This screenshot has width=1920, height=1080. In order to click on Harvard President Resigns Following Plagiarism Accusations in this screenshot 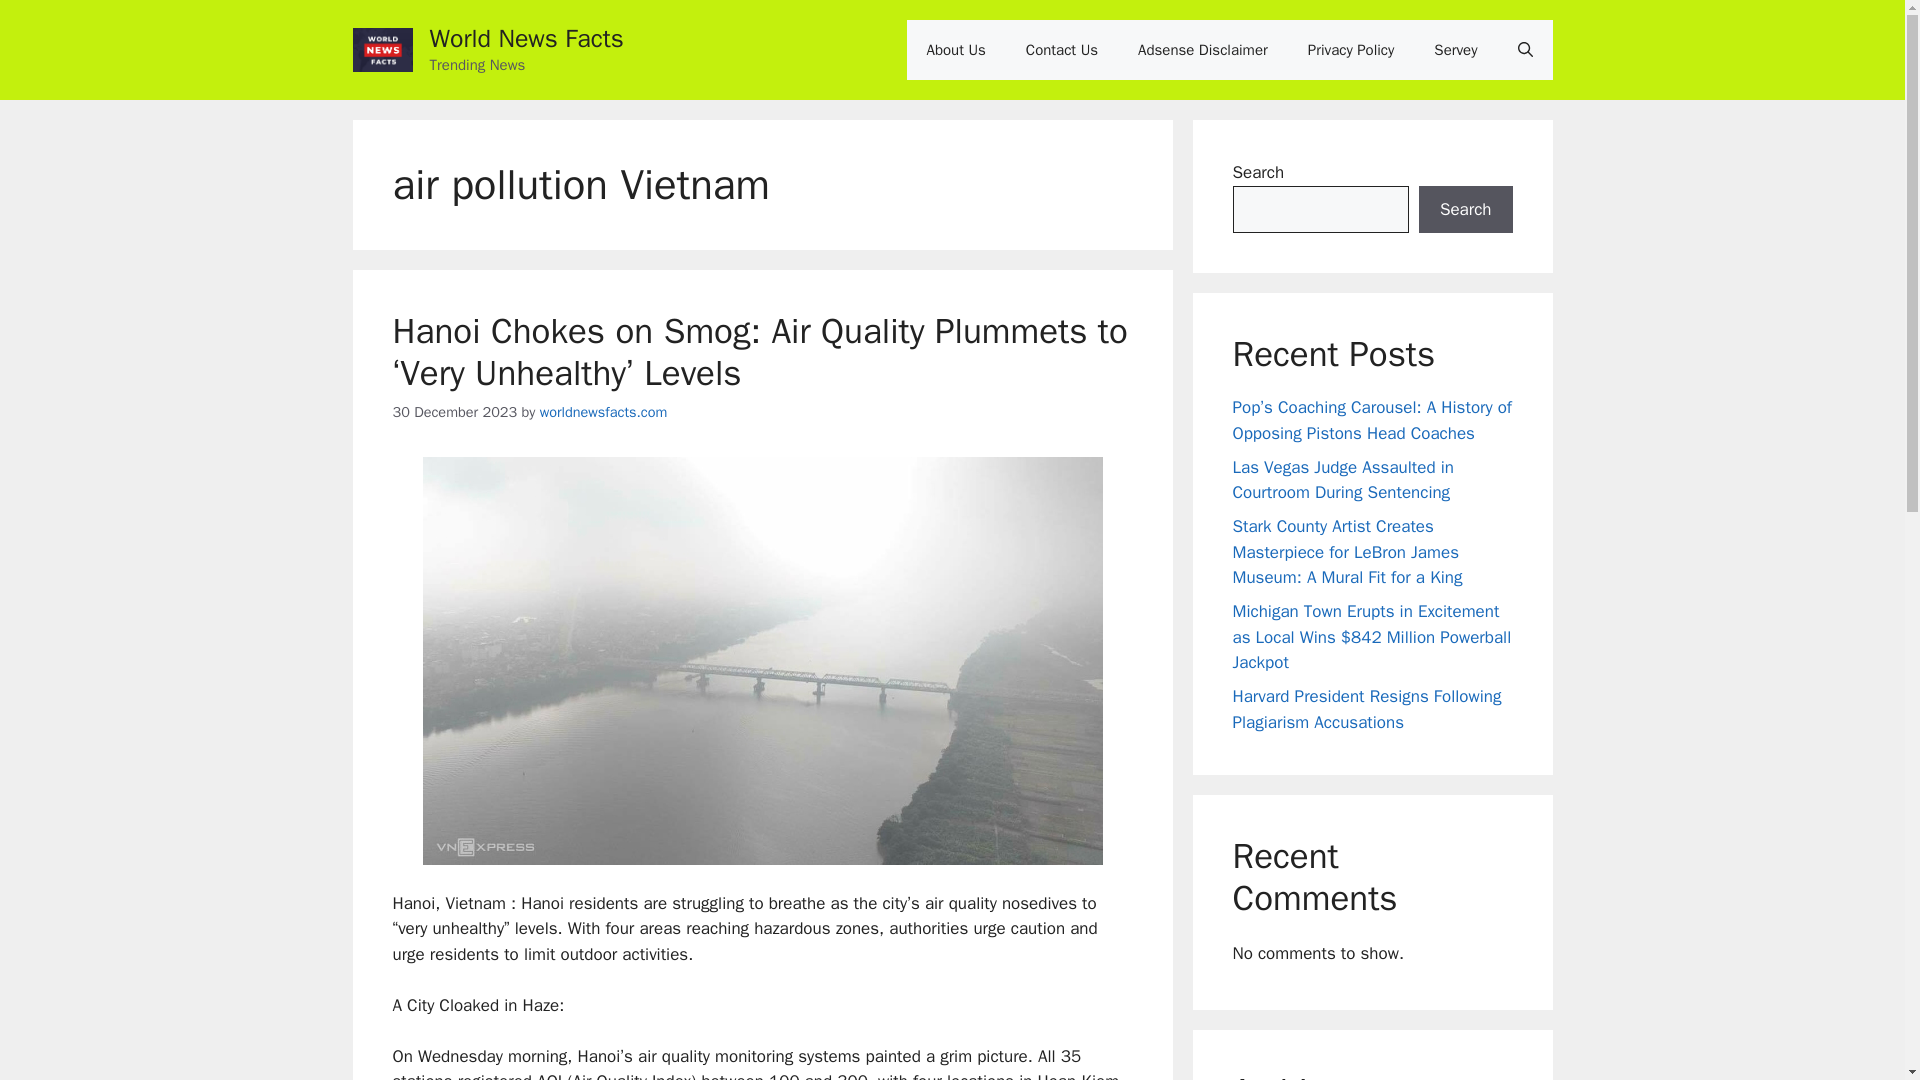, I will do `click(1366, 709)`.